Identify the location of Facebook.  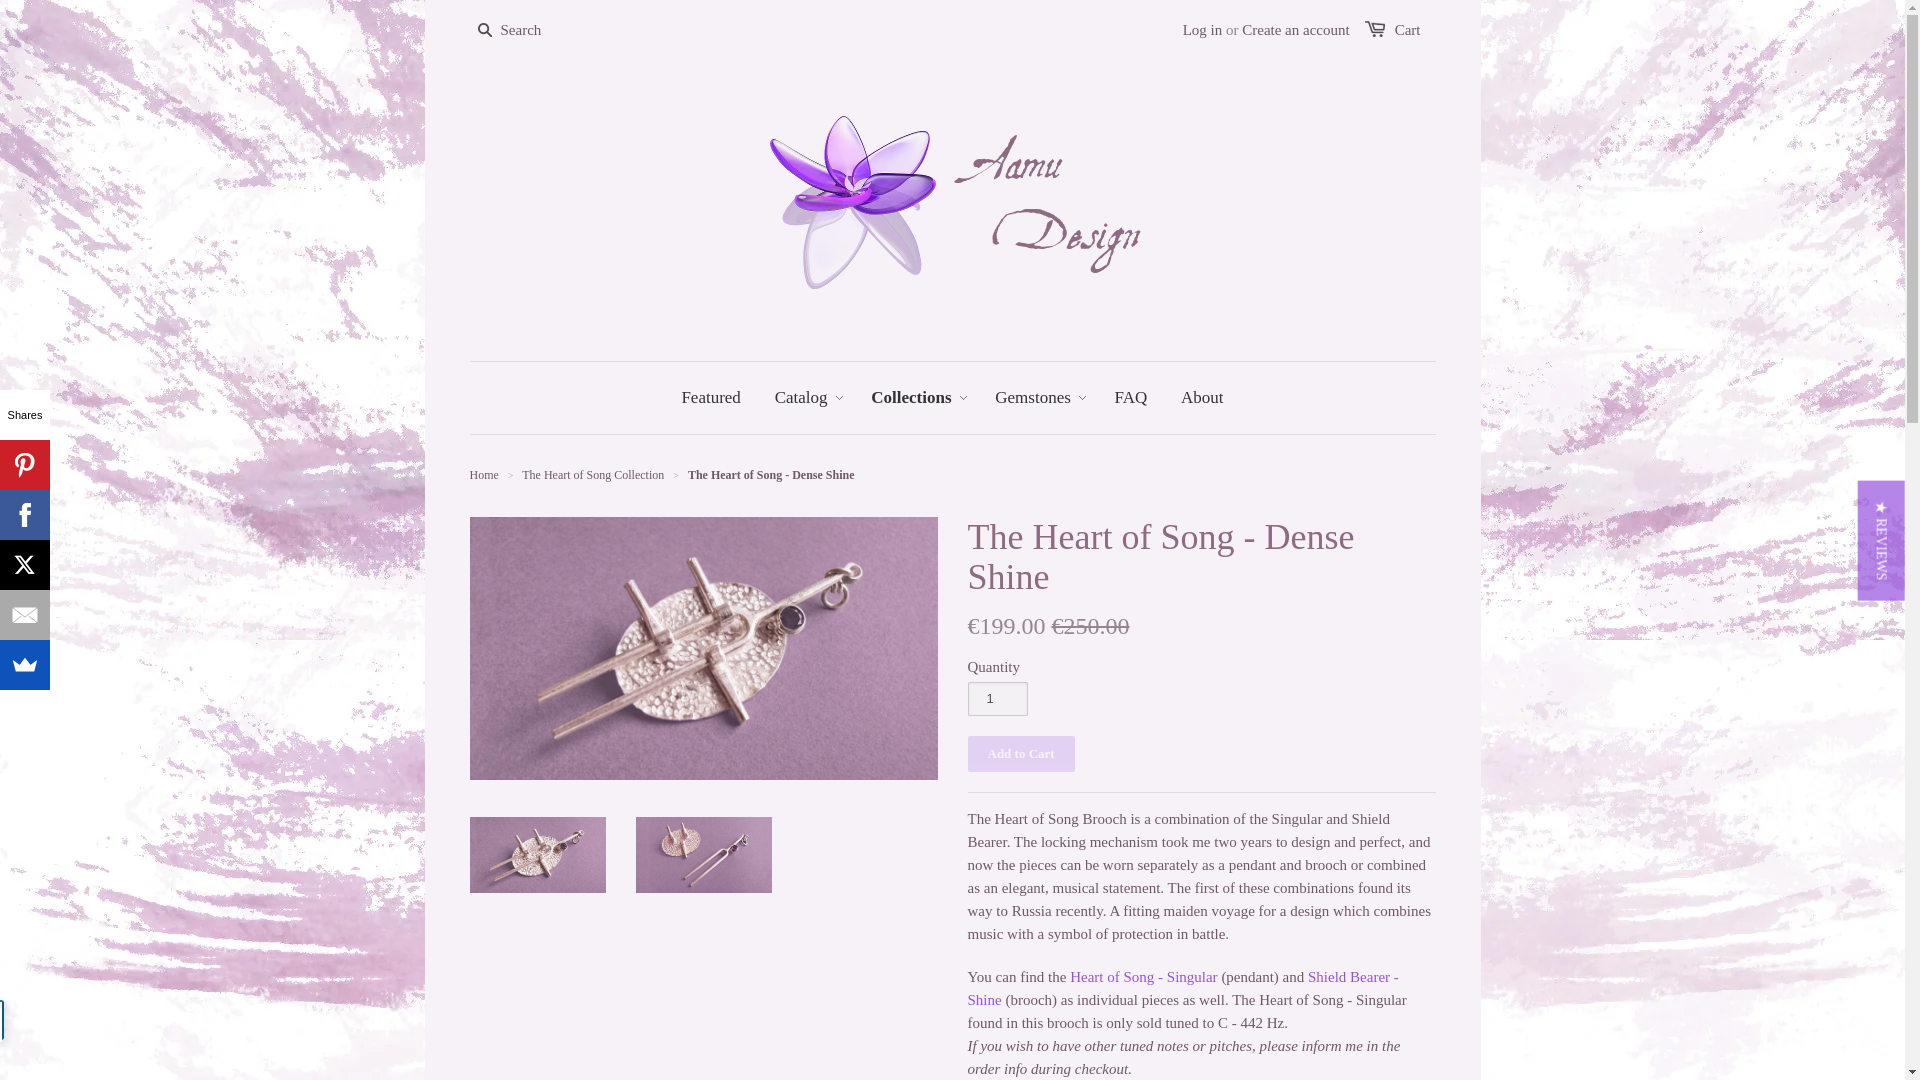
(24, 515).